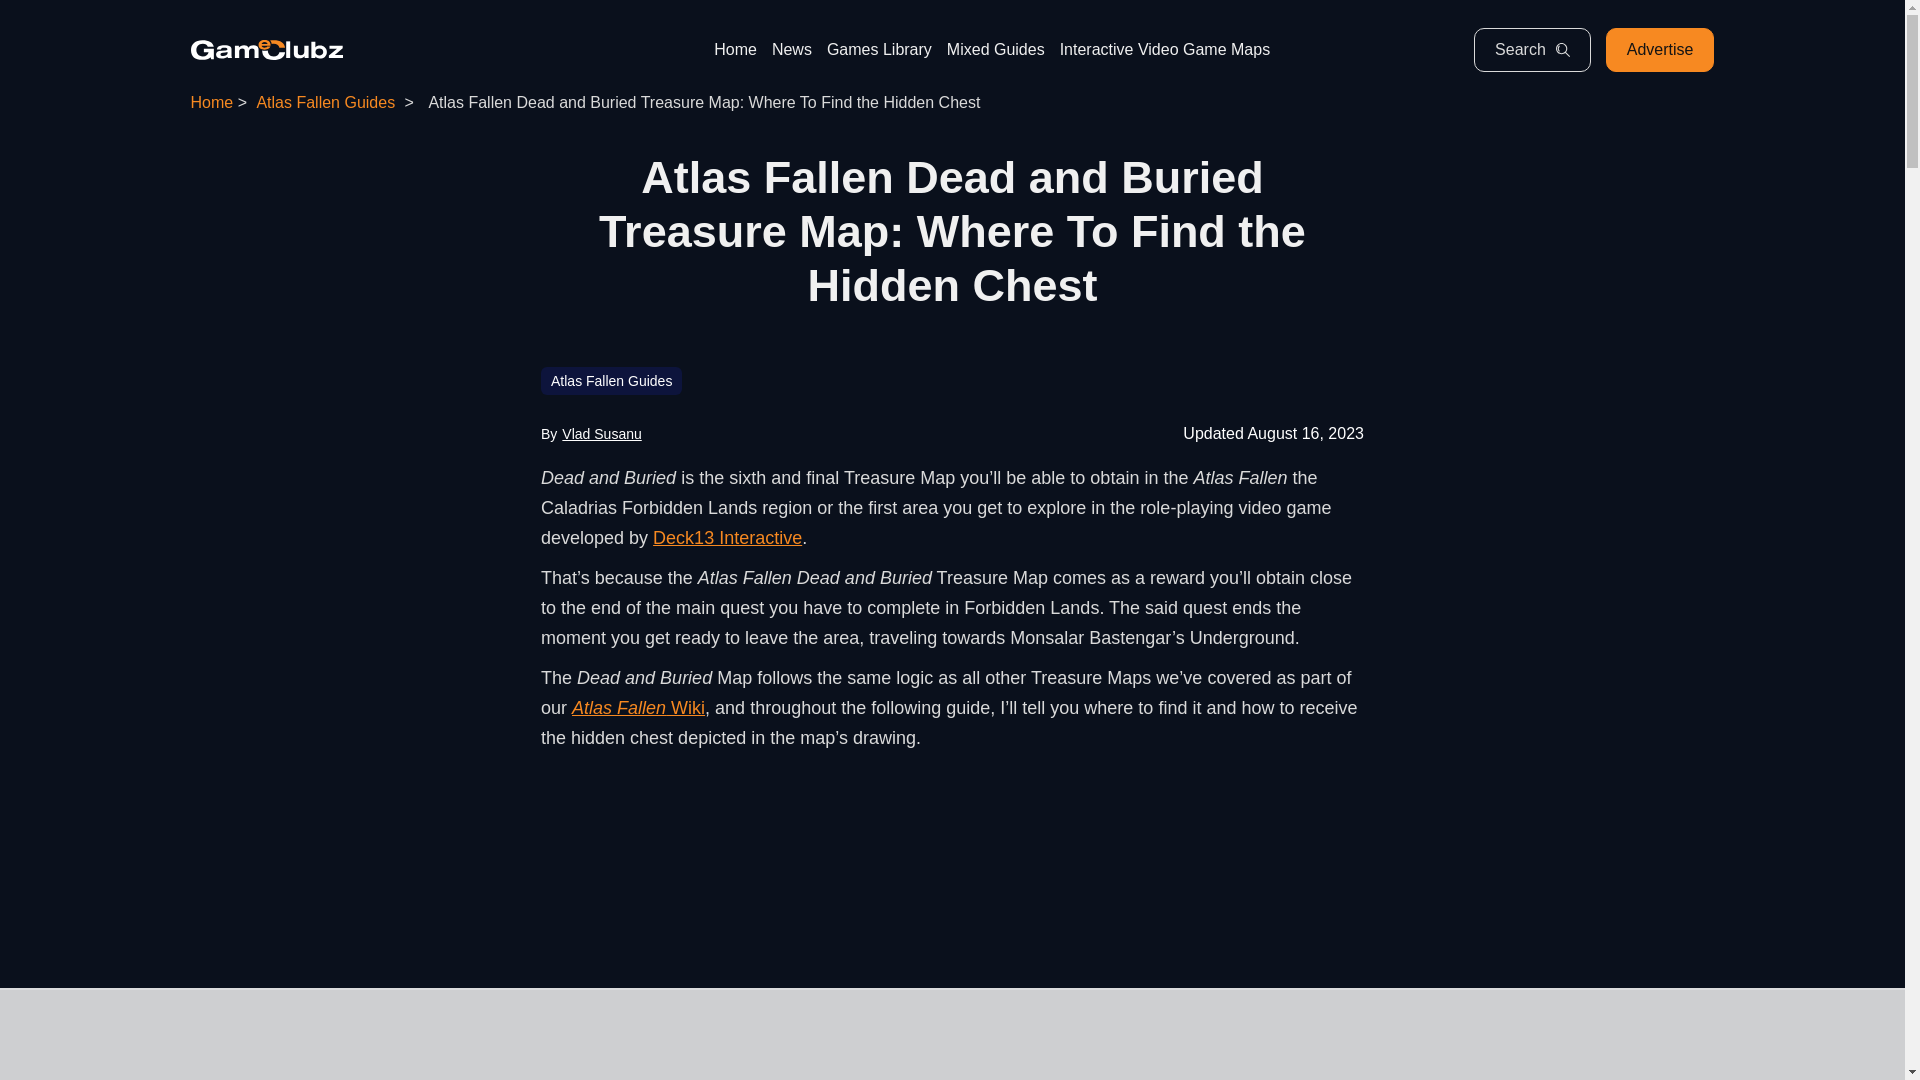  What do you see at coordinates (879, 50) in the screenshot?
I see `Games Library` at bounding box center [879, 50].